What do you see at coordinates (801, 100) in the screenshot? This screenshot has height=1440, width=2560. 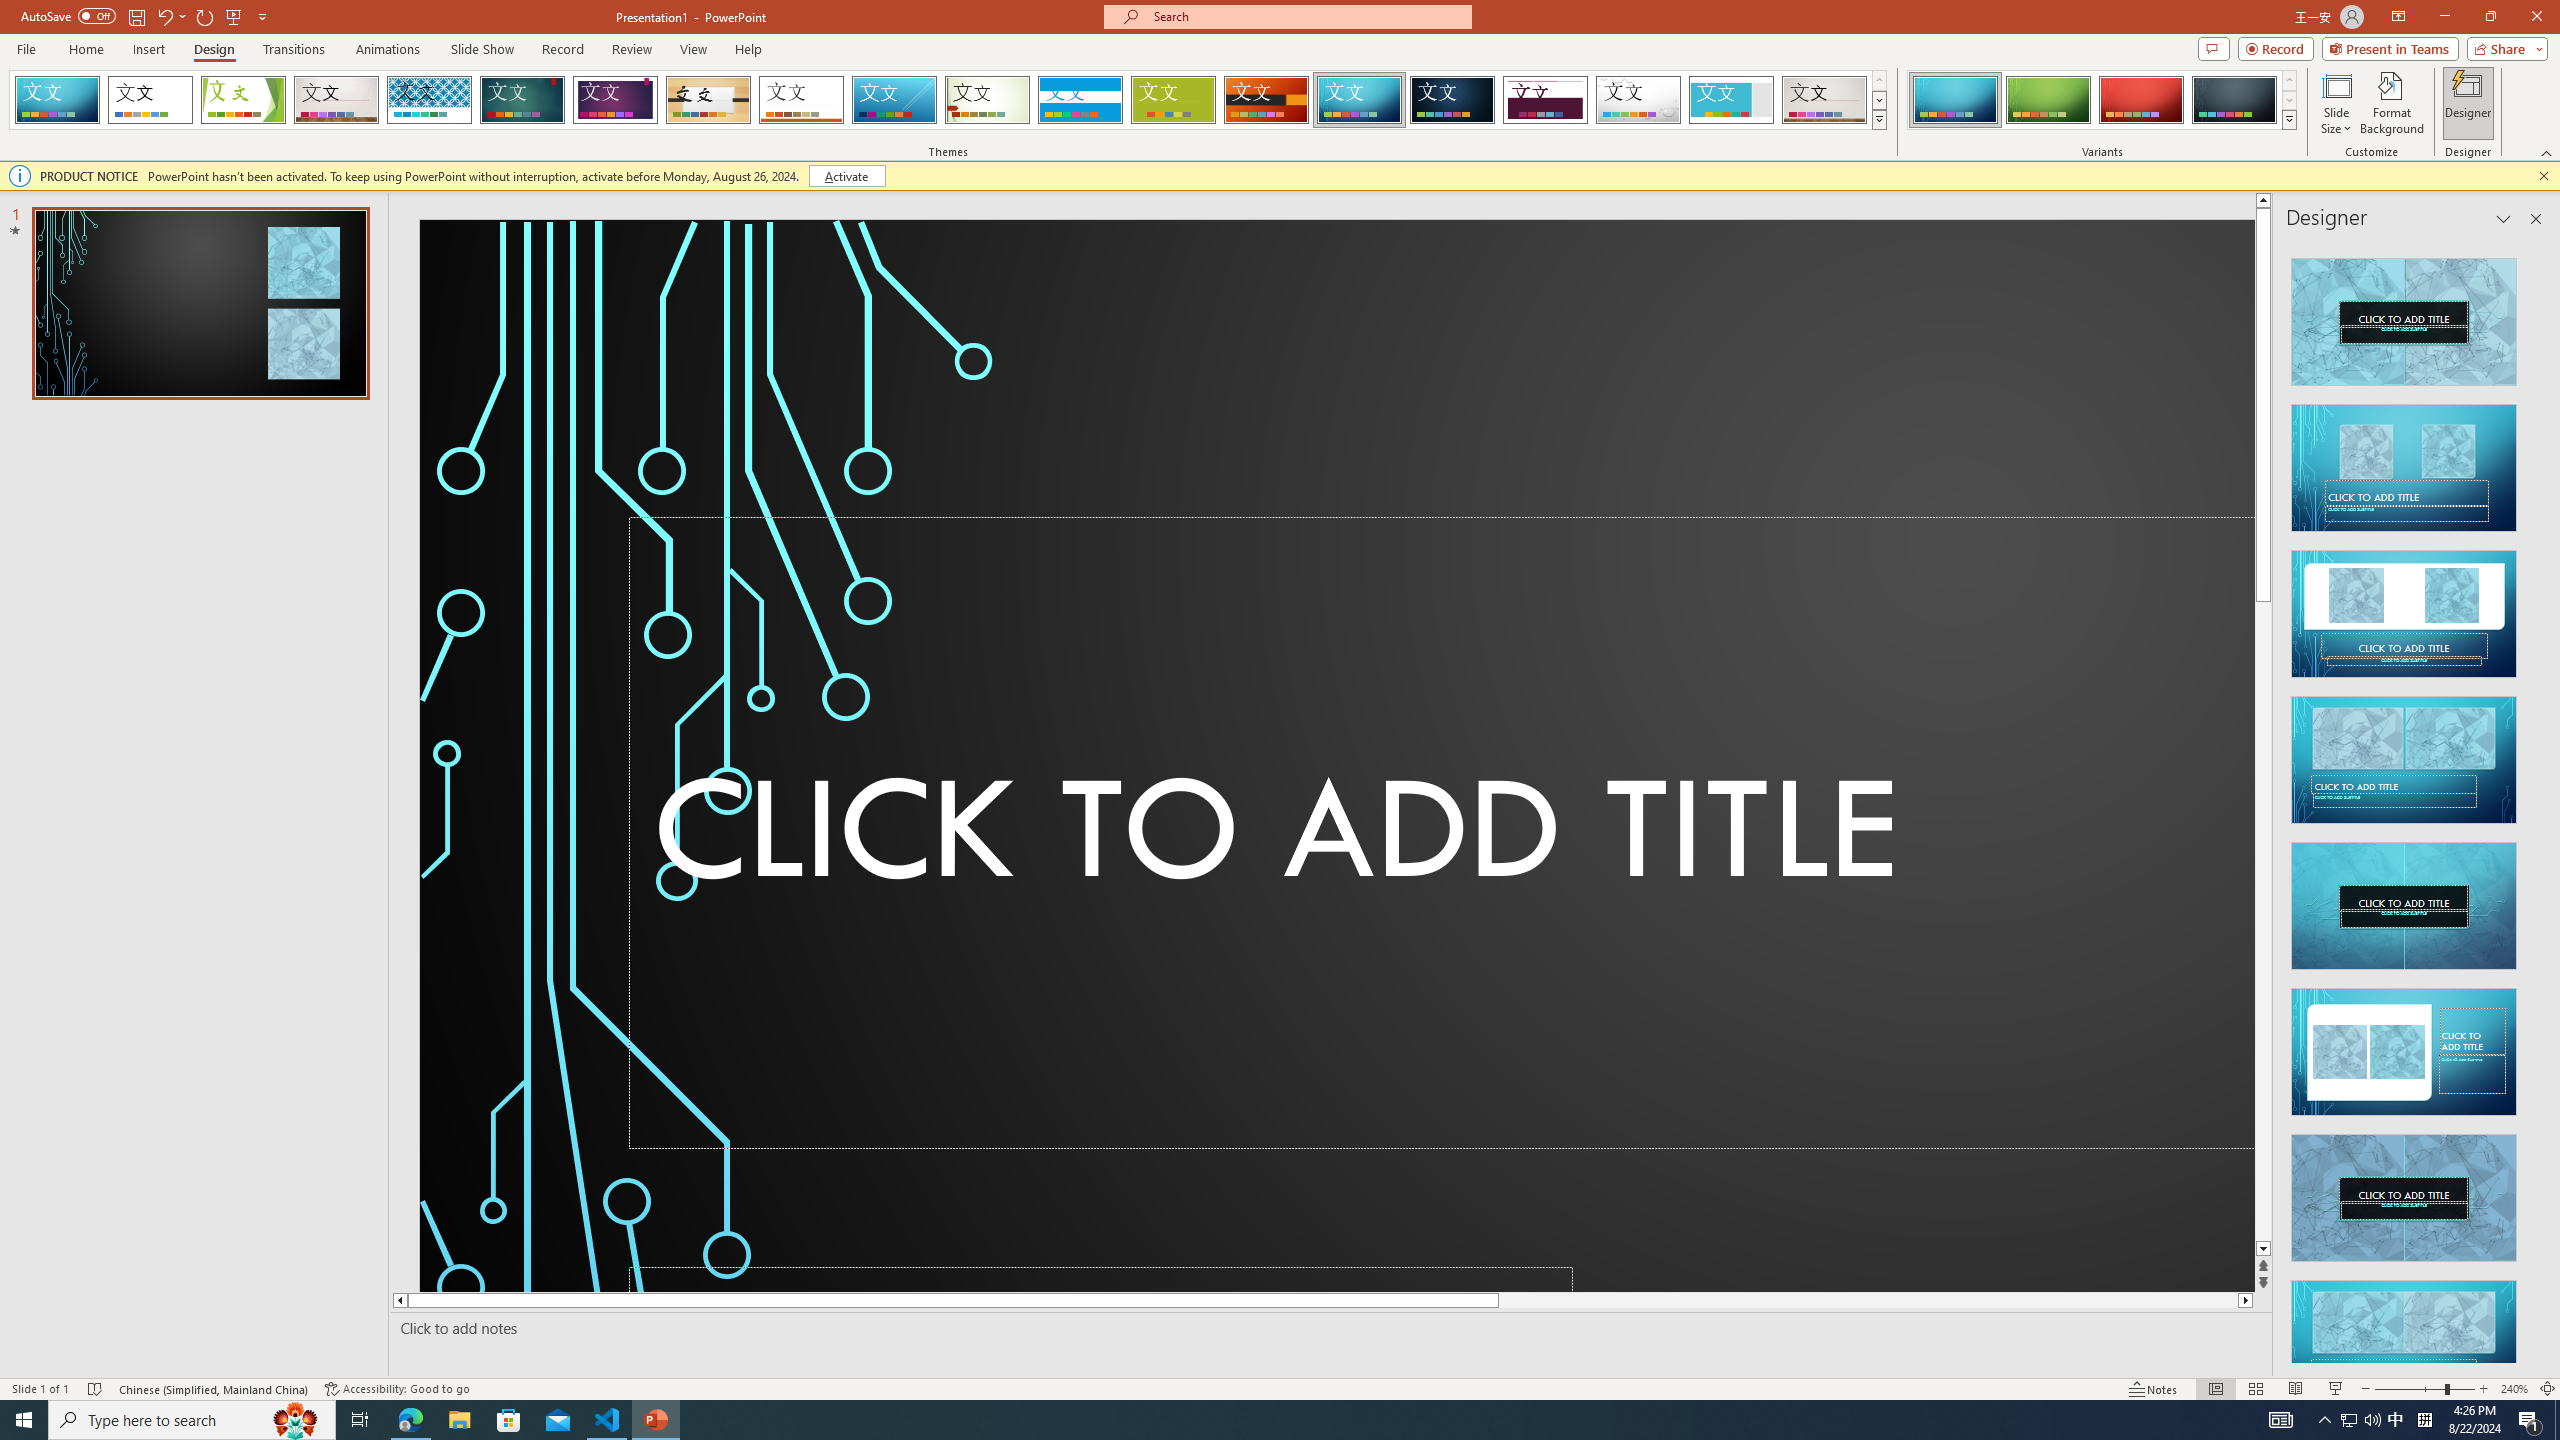 I see `Retrospect` at bounding box center [801, 100].